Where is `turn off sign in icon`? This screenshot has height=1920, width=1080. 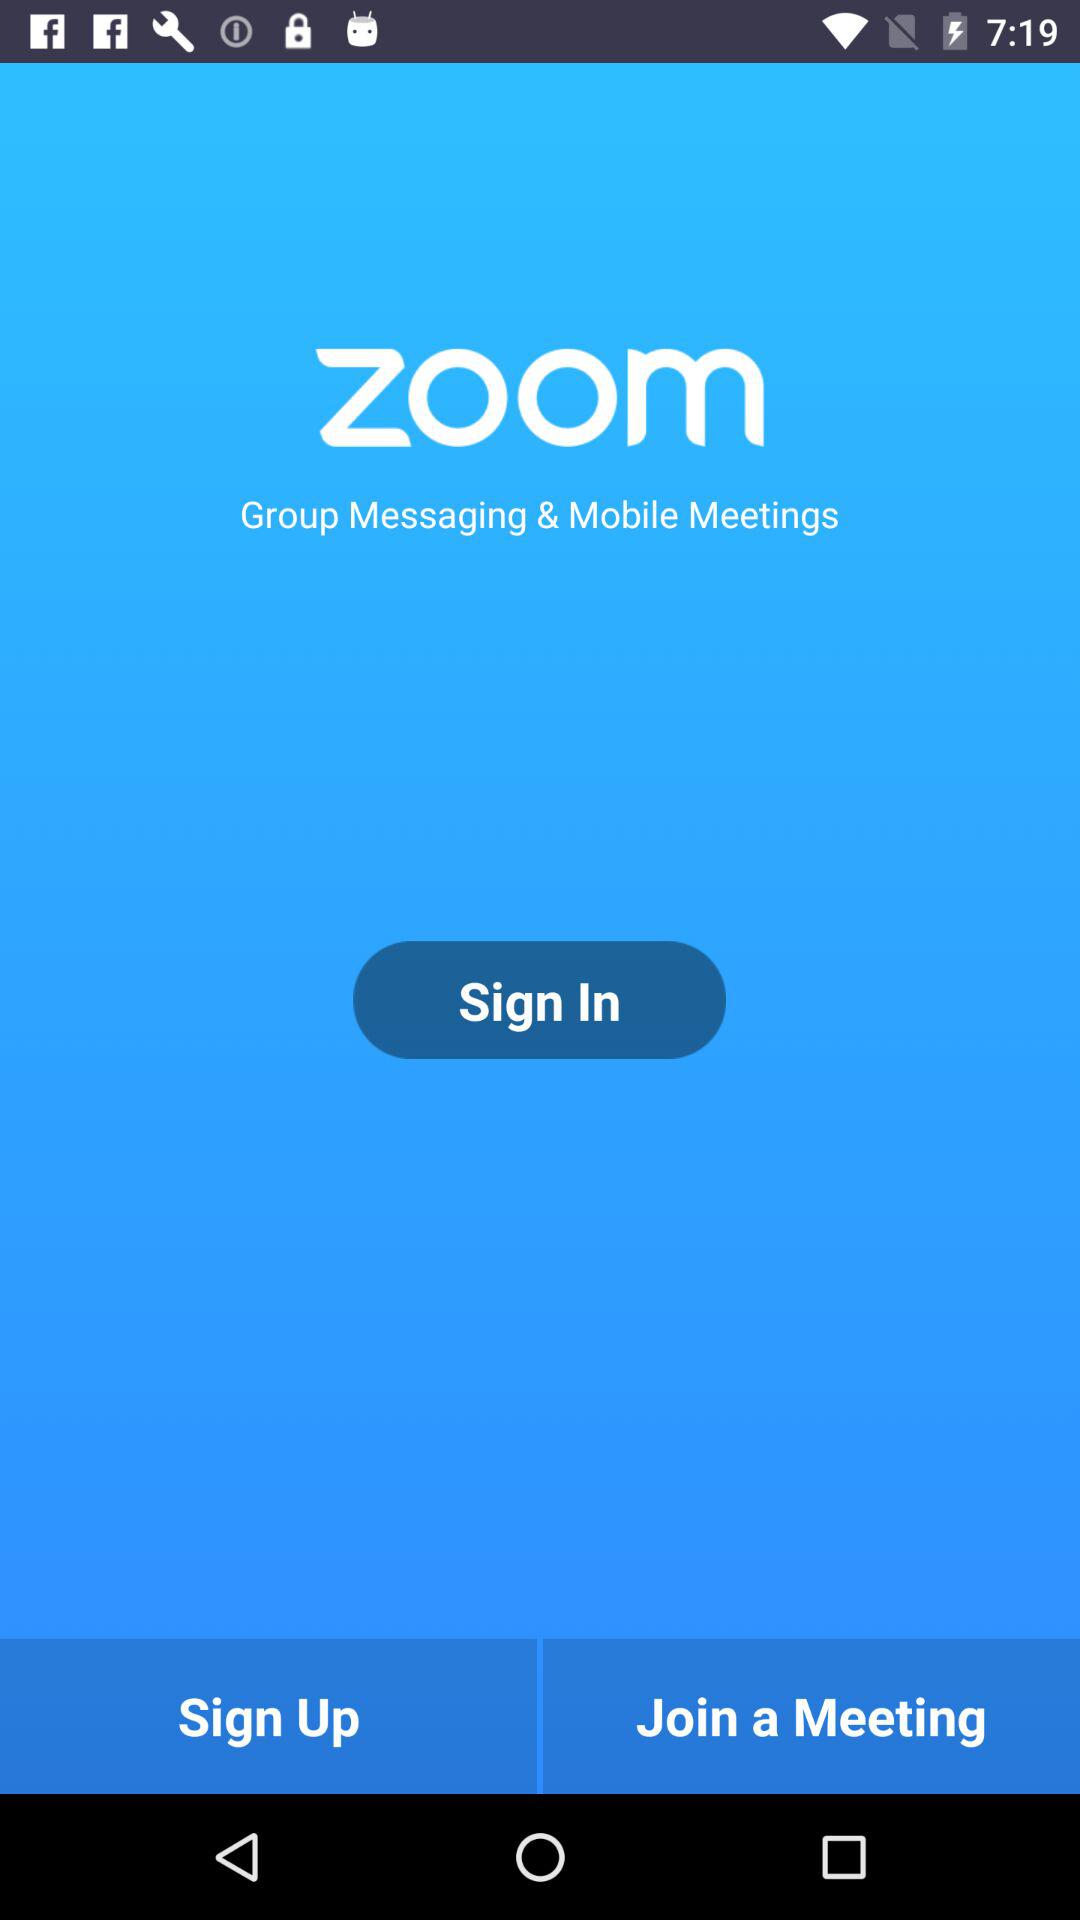 turn off sign in icon is located at coordinates (539, 1000).